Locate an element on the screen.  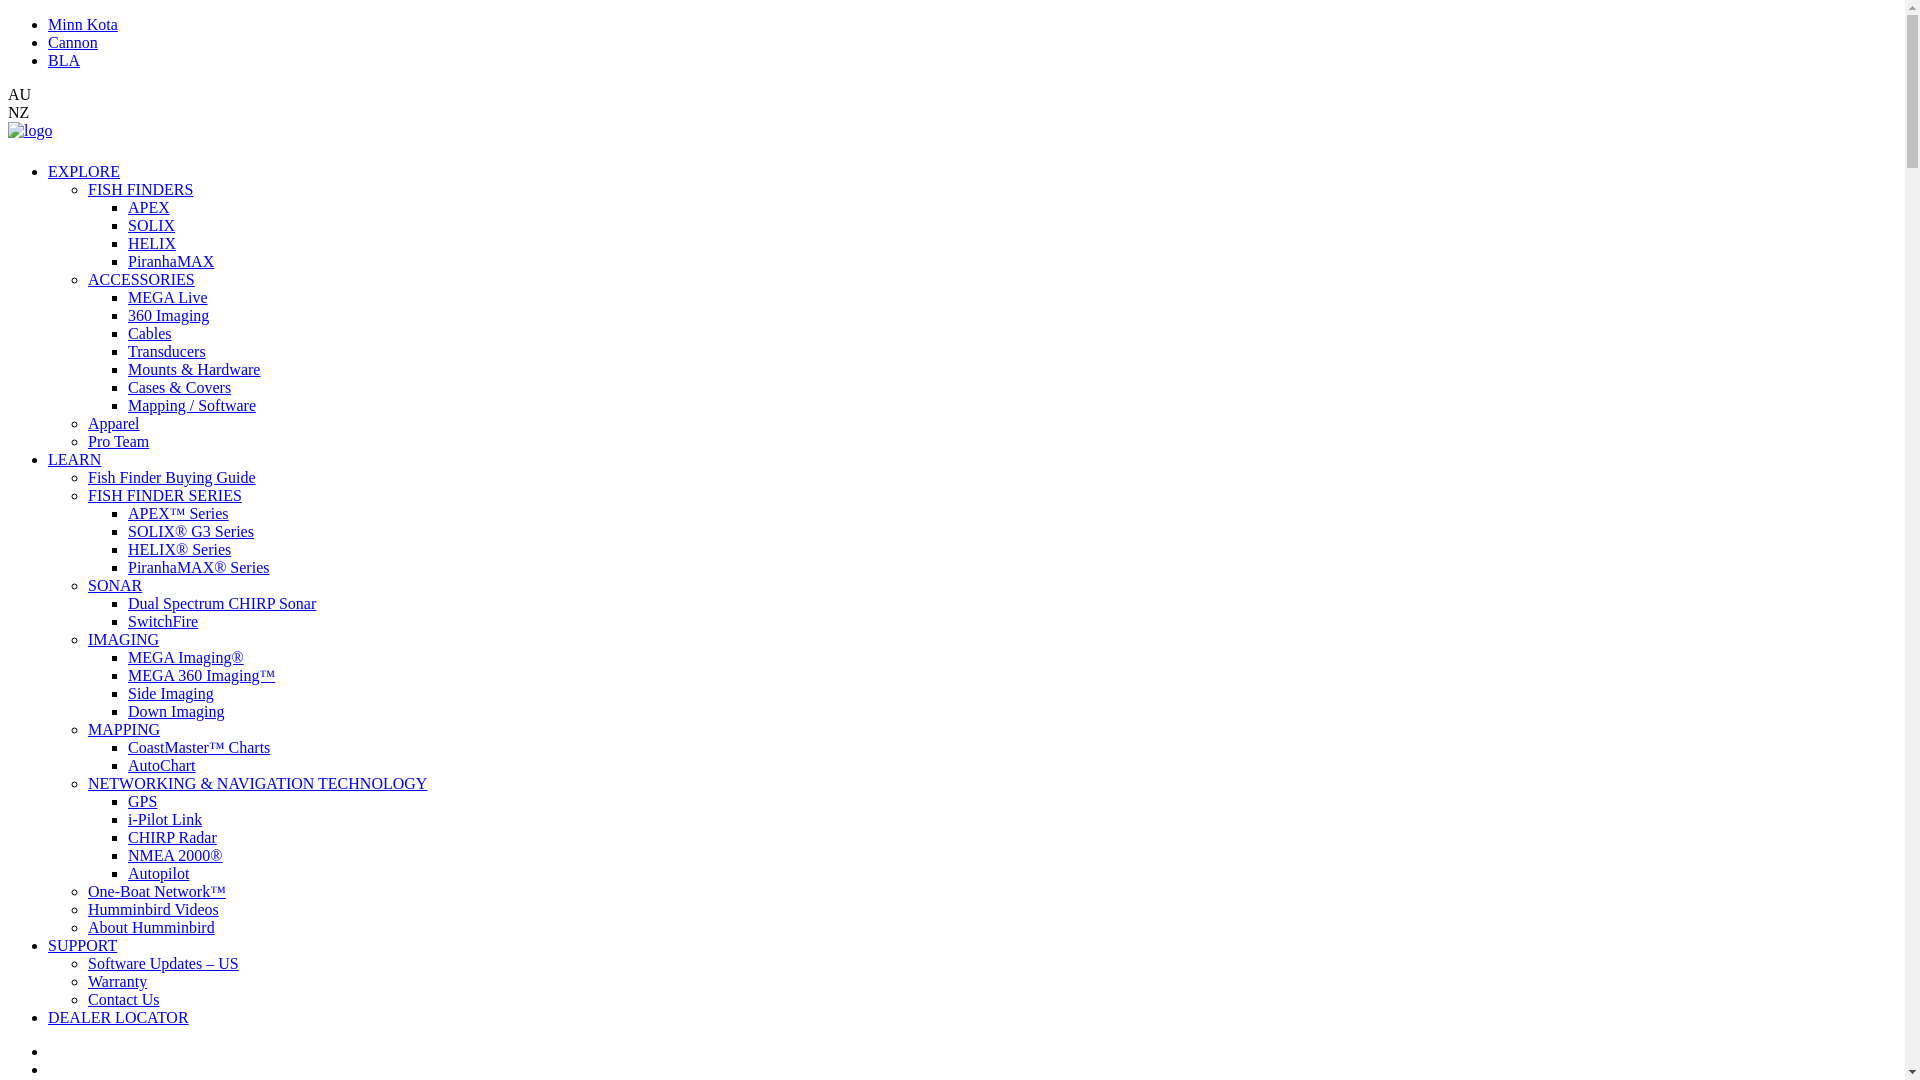
HELIX is located at coordinates (152, 244).